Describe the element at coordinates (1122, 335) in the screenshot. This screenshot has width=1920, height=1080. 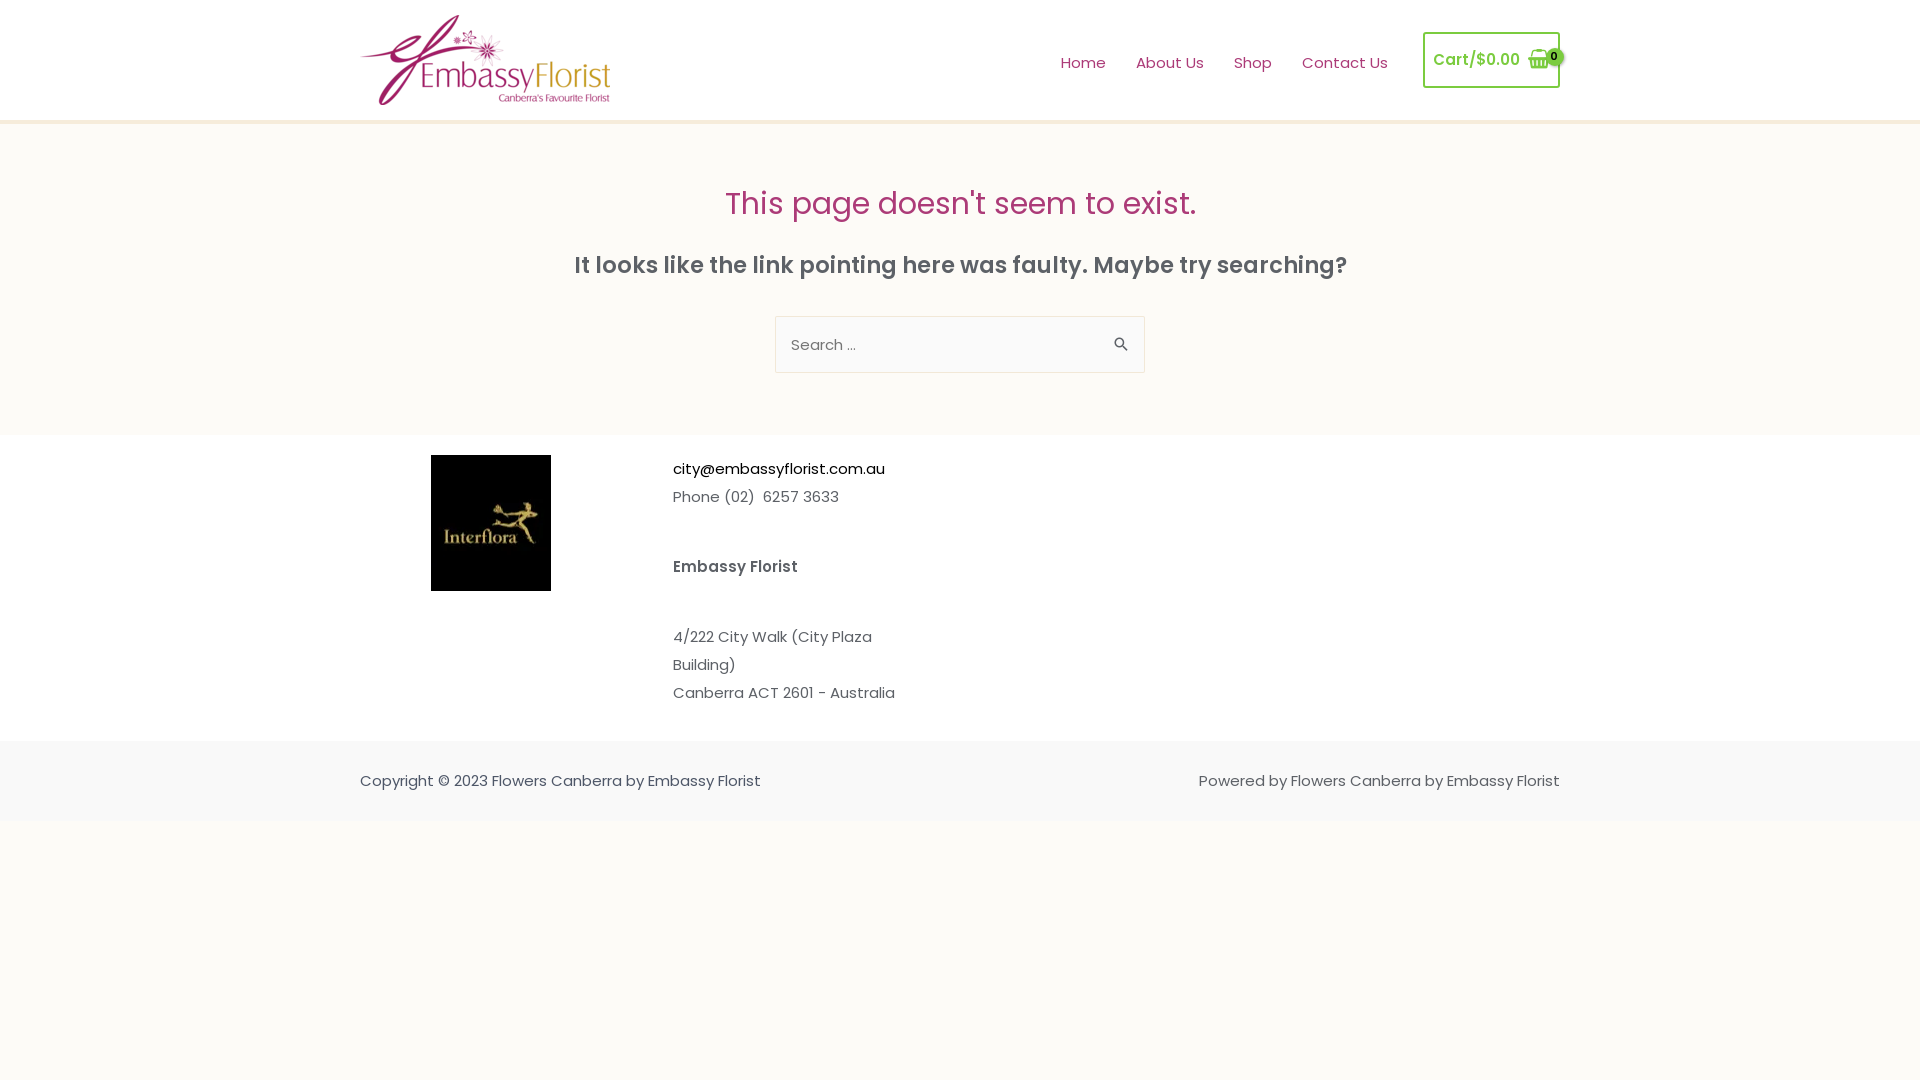
I see `Search` at that location.